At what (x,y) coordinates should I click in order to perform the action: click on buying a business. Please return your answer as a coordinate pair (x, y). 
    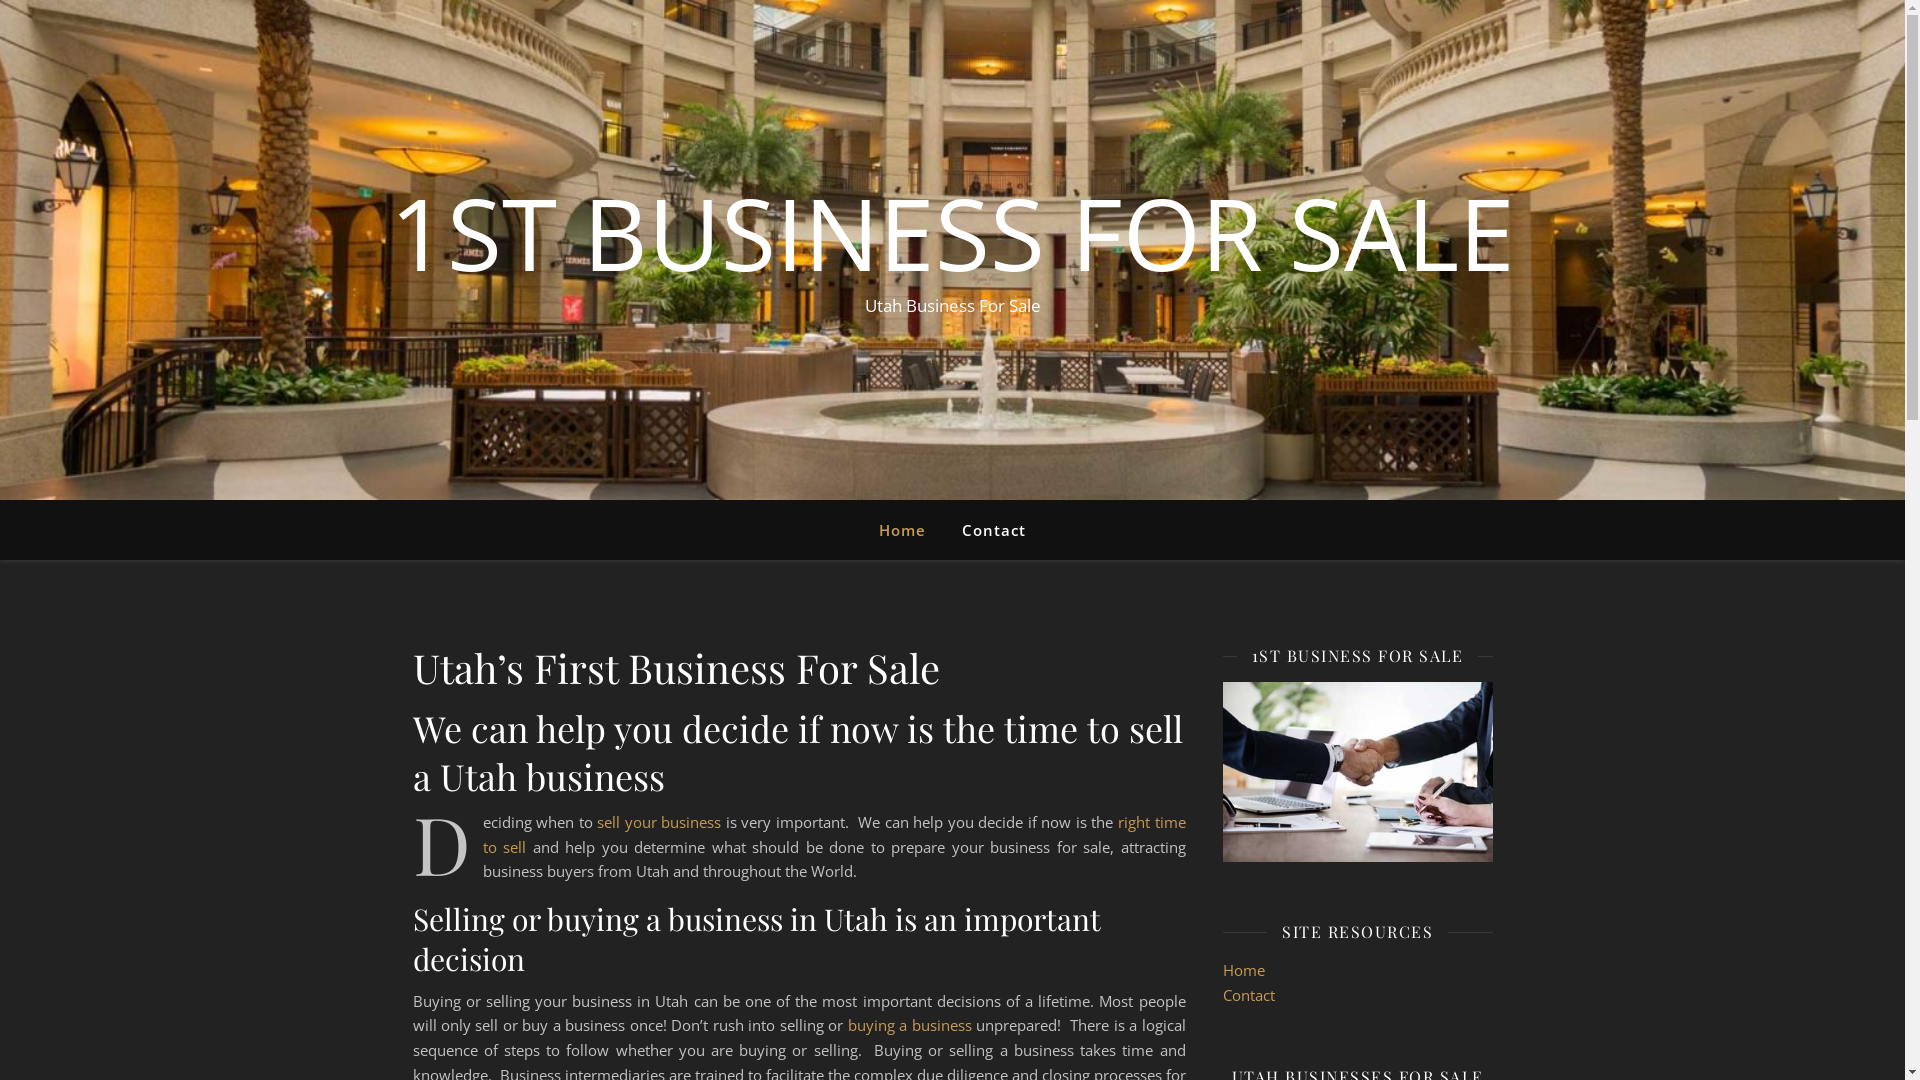
    Looking at the image, I should click on (910, 1025).